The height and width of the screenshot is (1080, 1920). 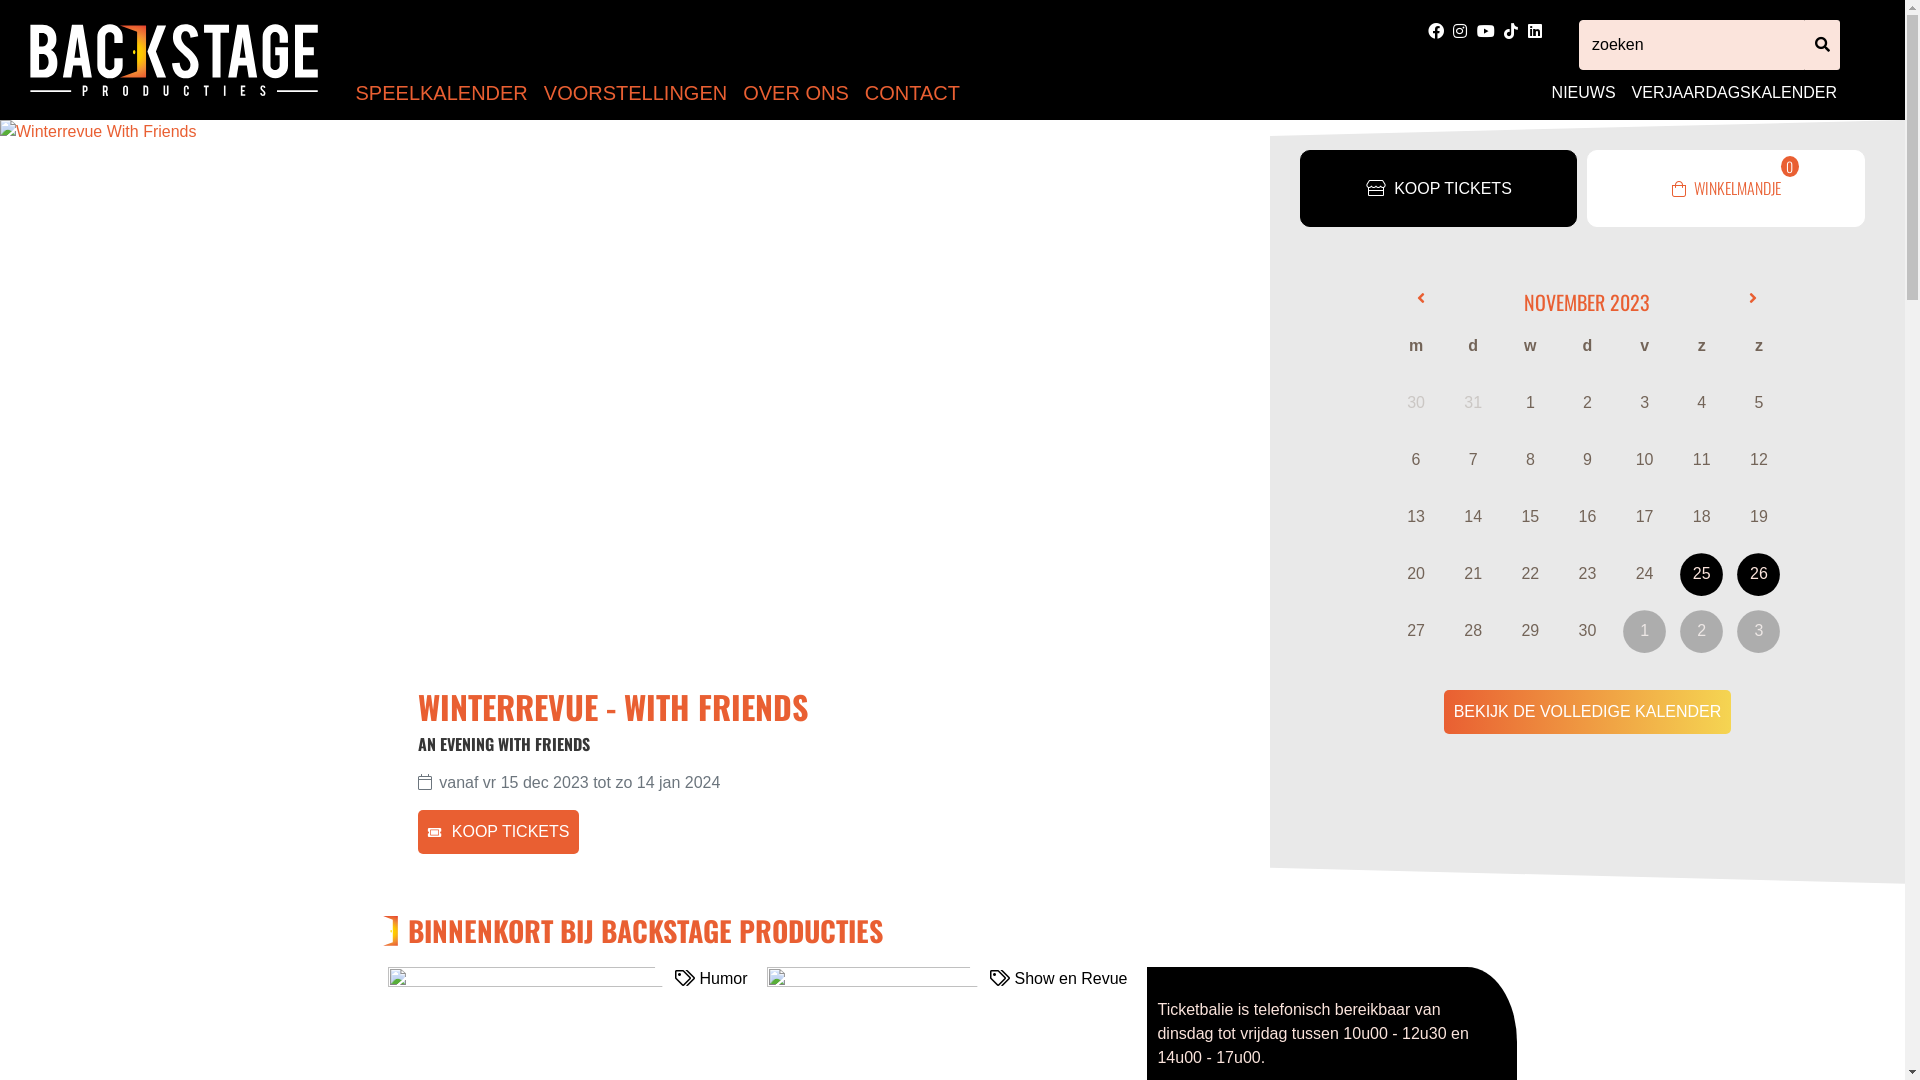 What do you see at coordinates (1588, 712) in the screenshot?
I see `BEKIJK DE VOLLEDIGE KALENDER` at bounding box center [1588, 712].